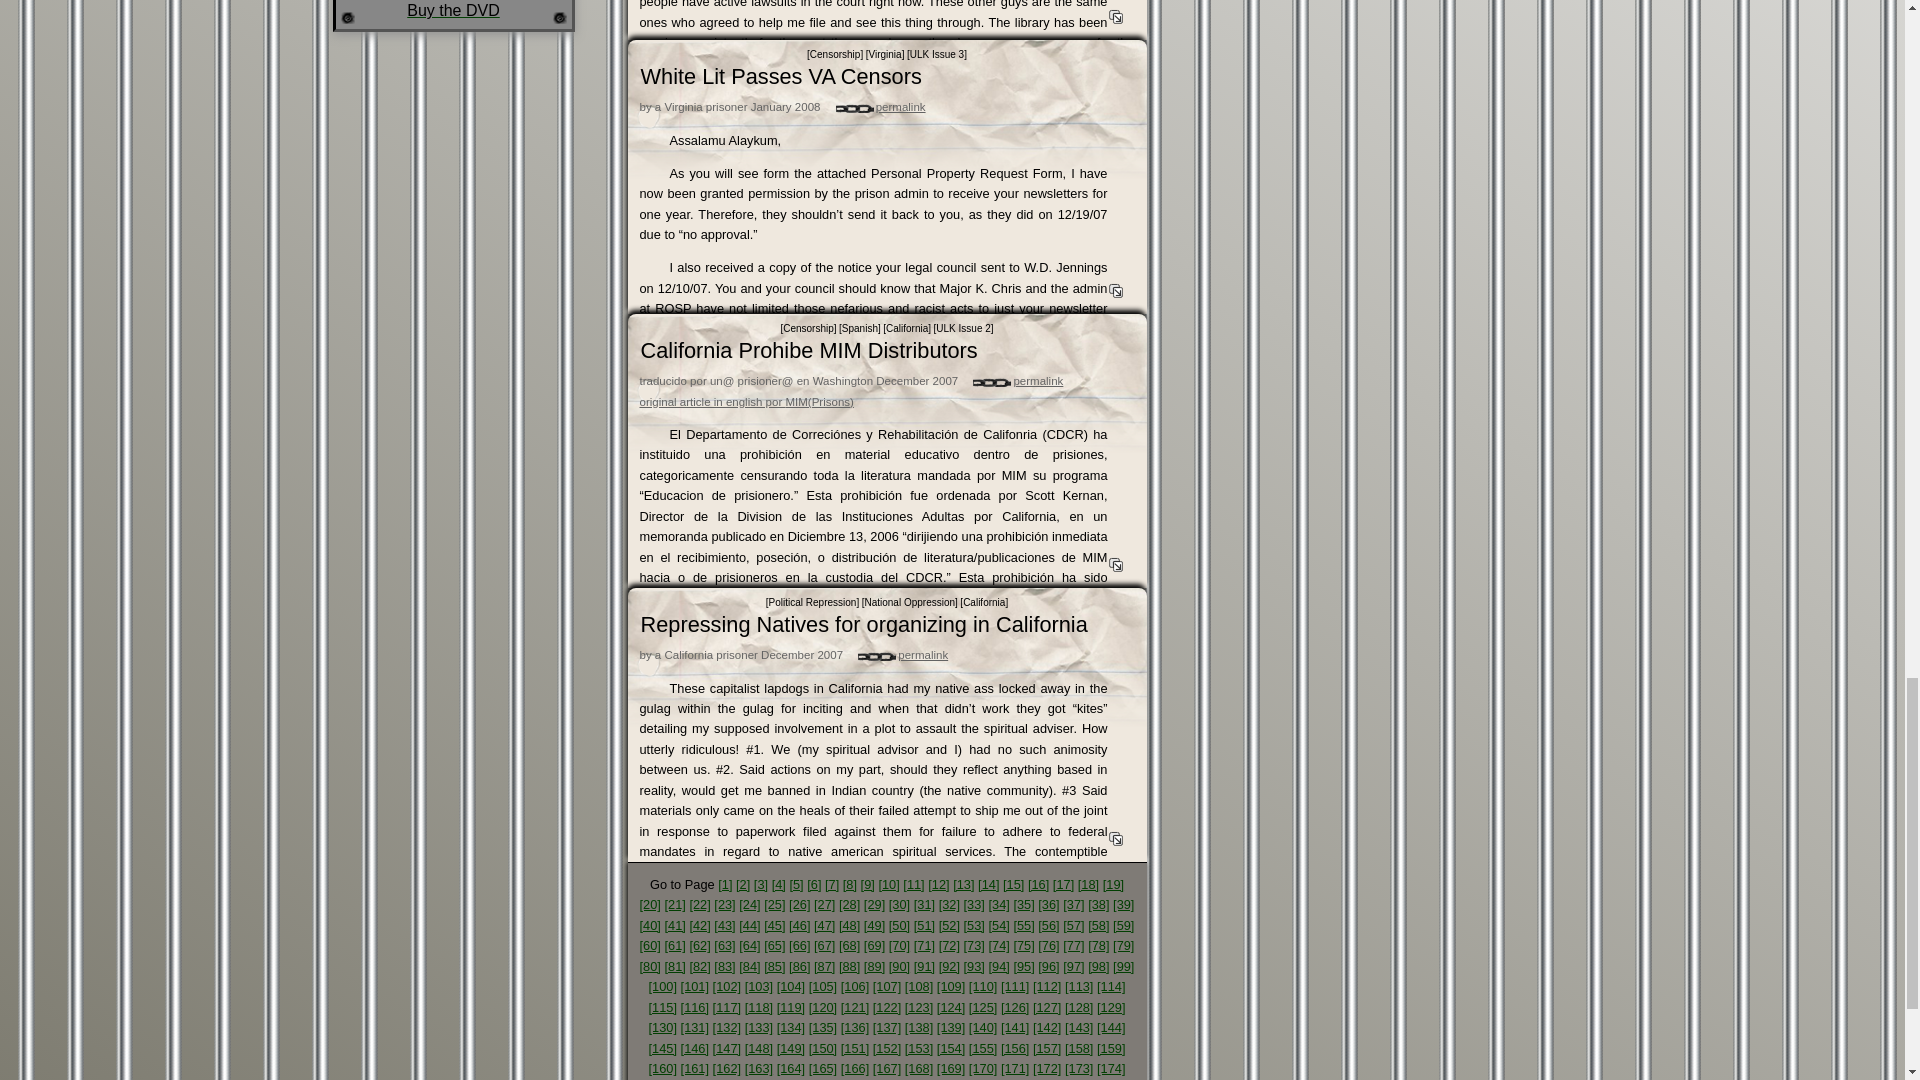 The image size is (1920, 1080). Describe the element at coordinates (454, 10) in the screenshot. I see `Buy the DVD` at that location.